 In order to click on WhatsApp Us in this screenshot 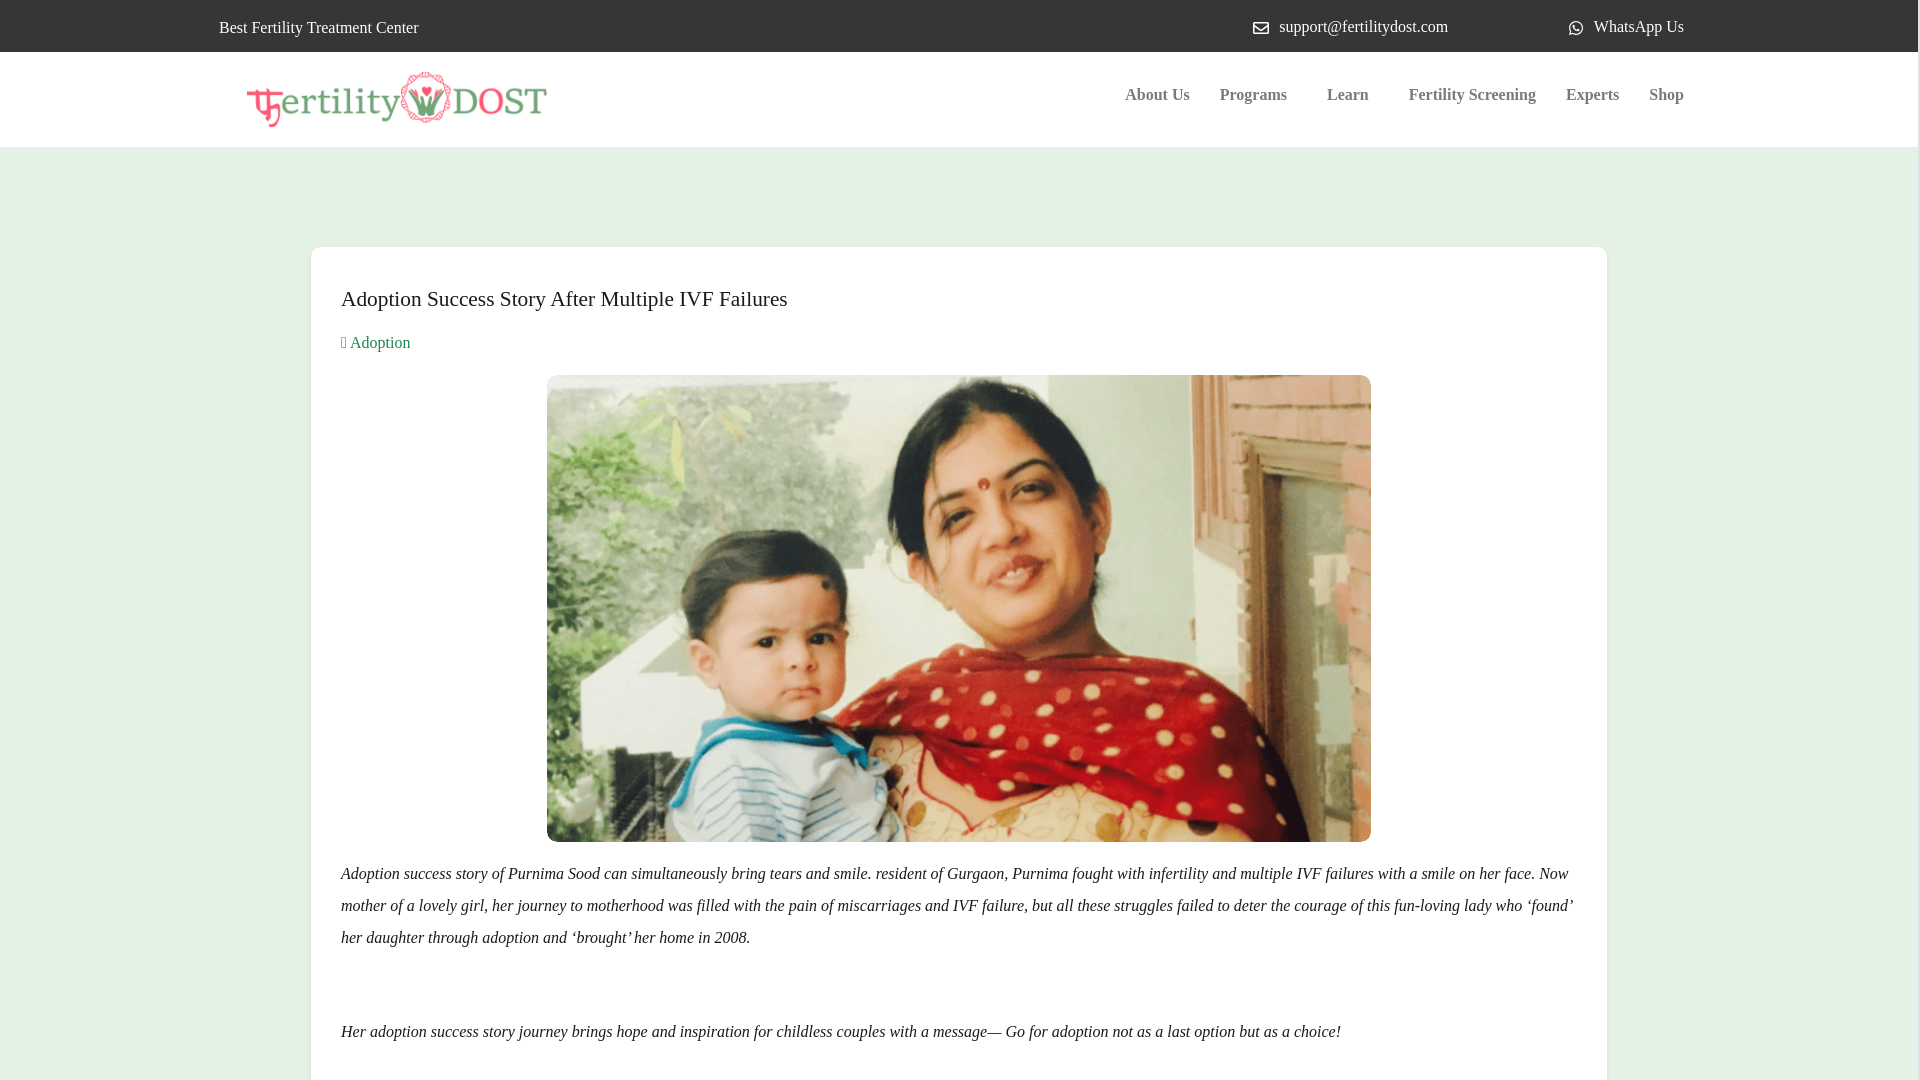, I will do `click(1626, 27)`.